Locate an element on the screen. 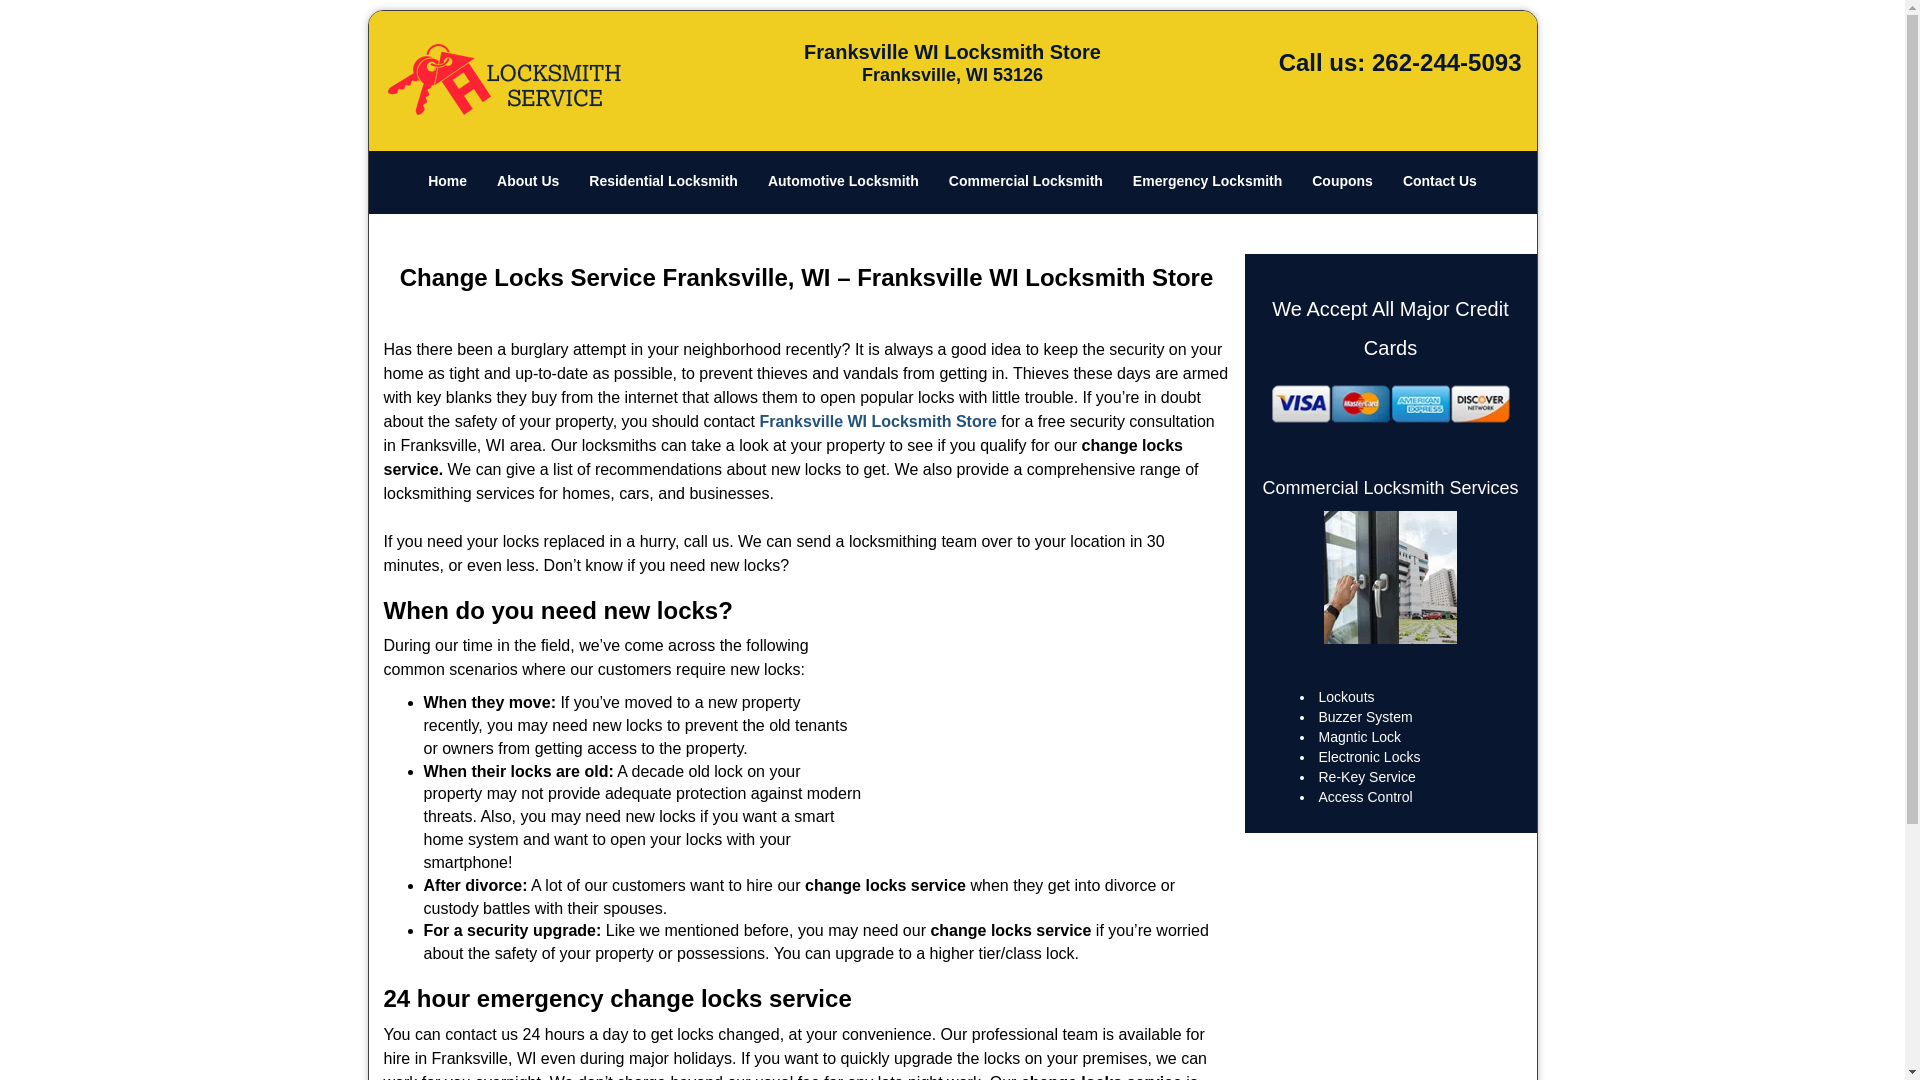 This screenshot has height=1080, width=1920. Home is located at coordinates (446, 182).